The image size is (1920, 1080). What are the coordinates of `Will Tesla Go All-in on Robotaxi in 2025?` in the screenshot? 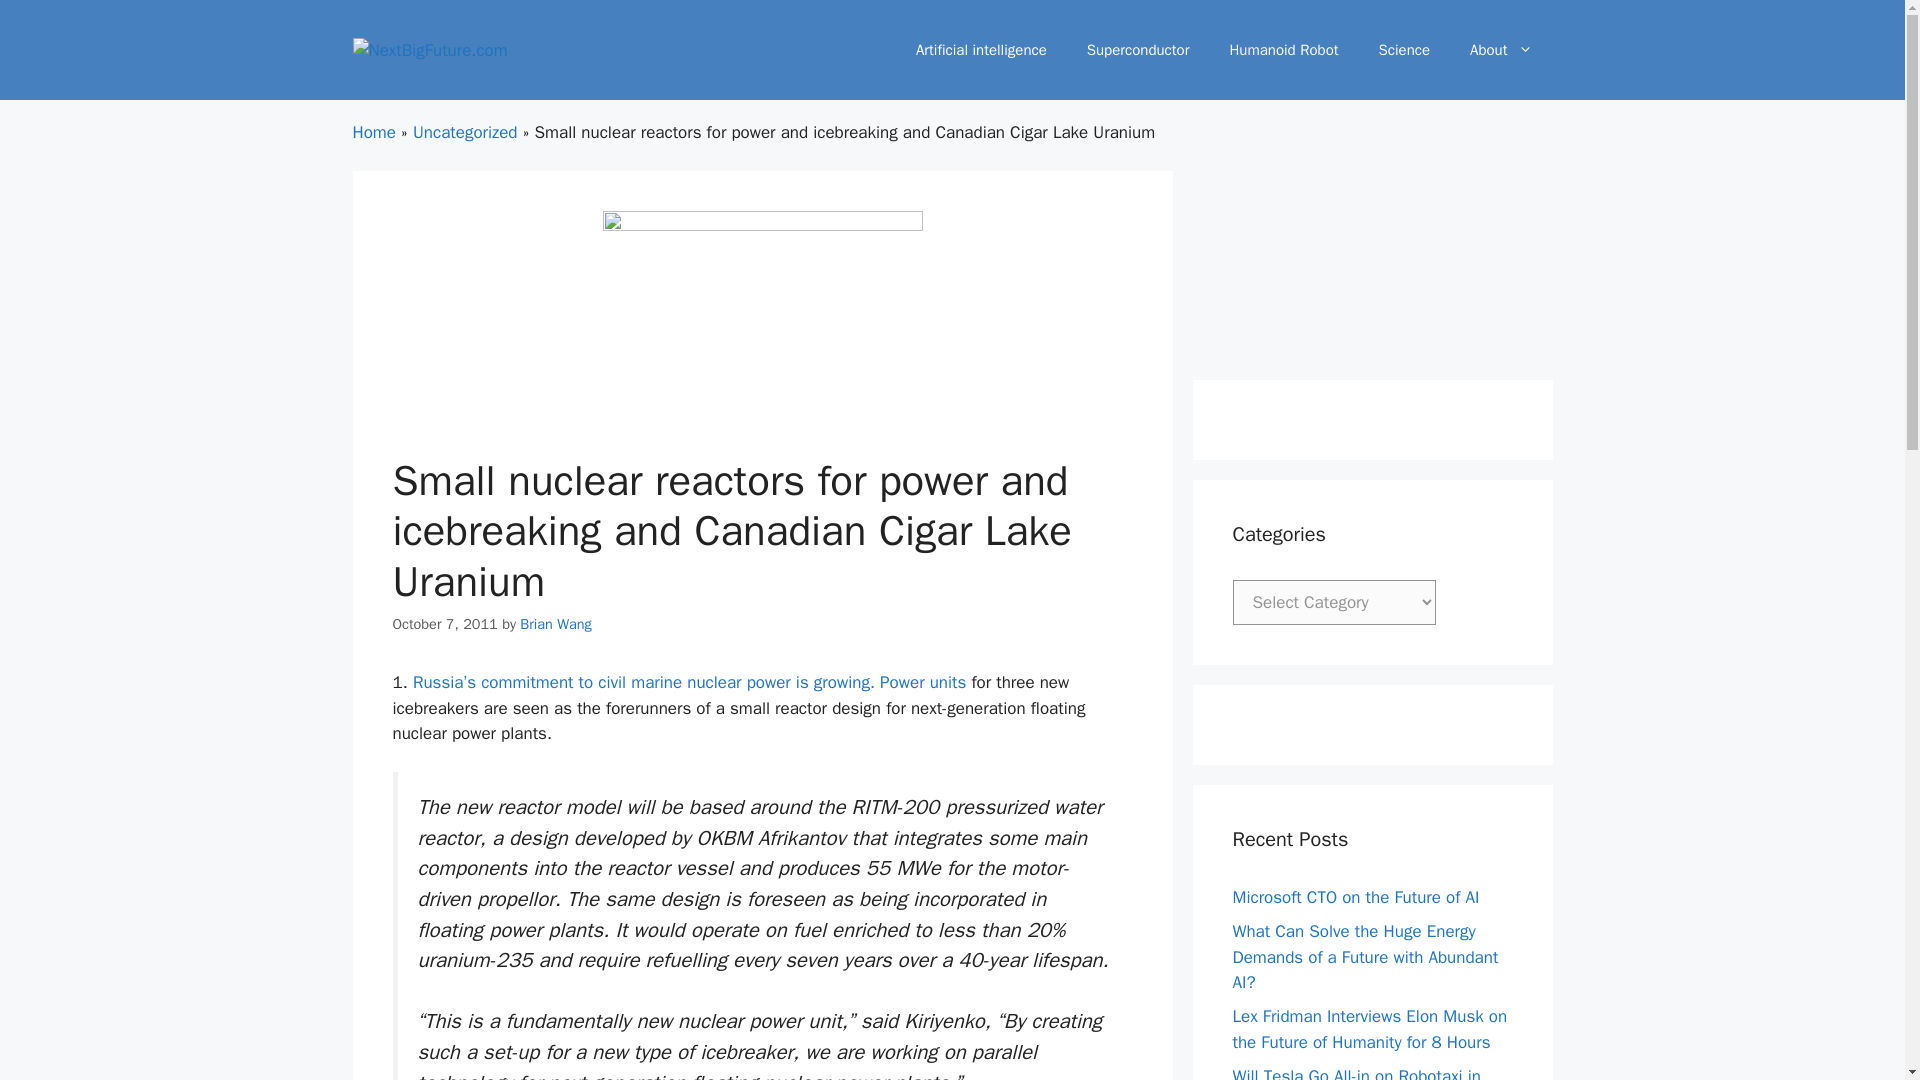 It's located at (1356, 1072).